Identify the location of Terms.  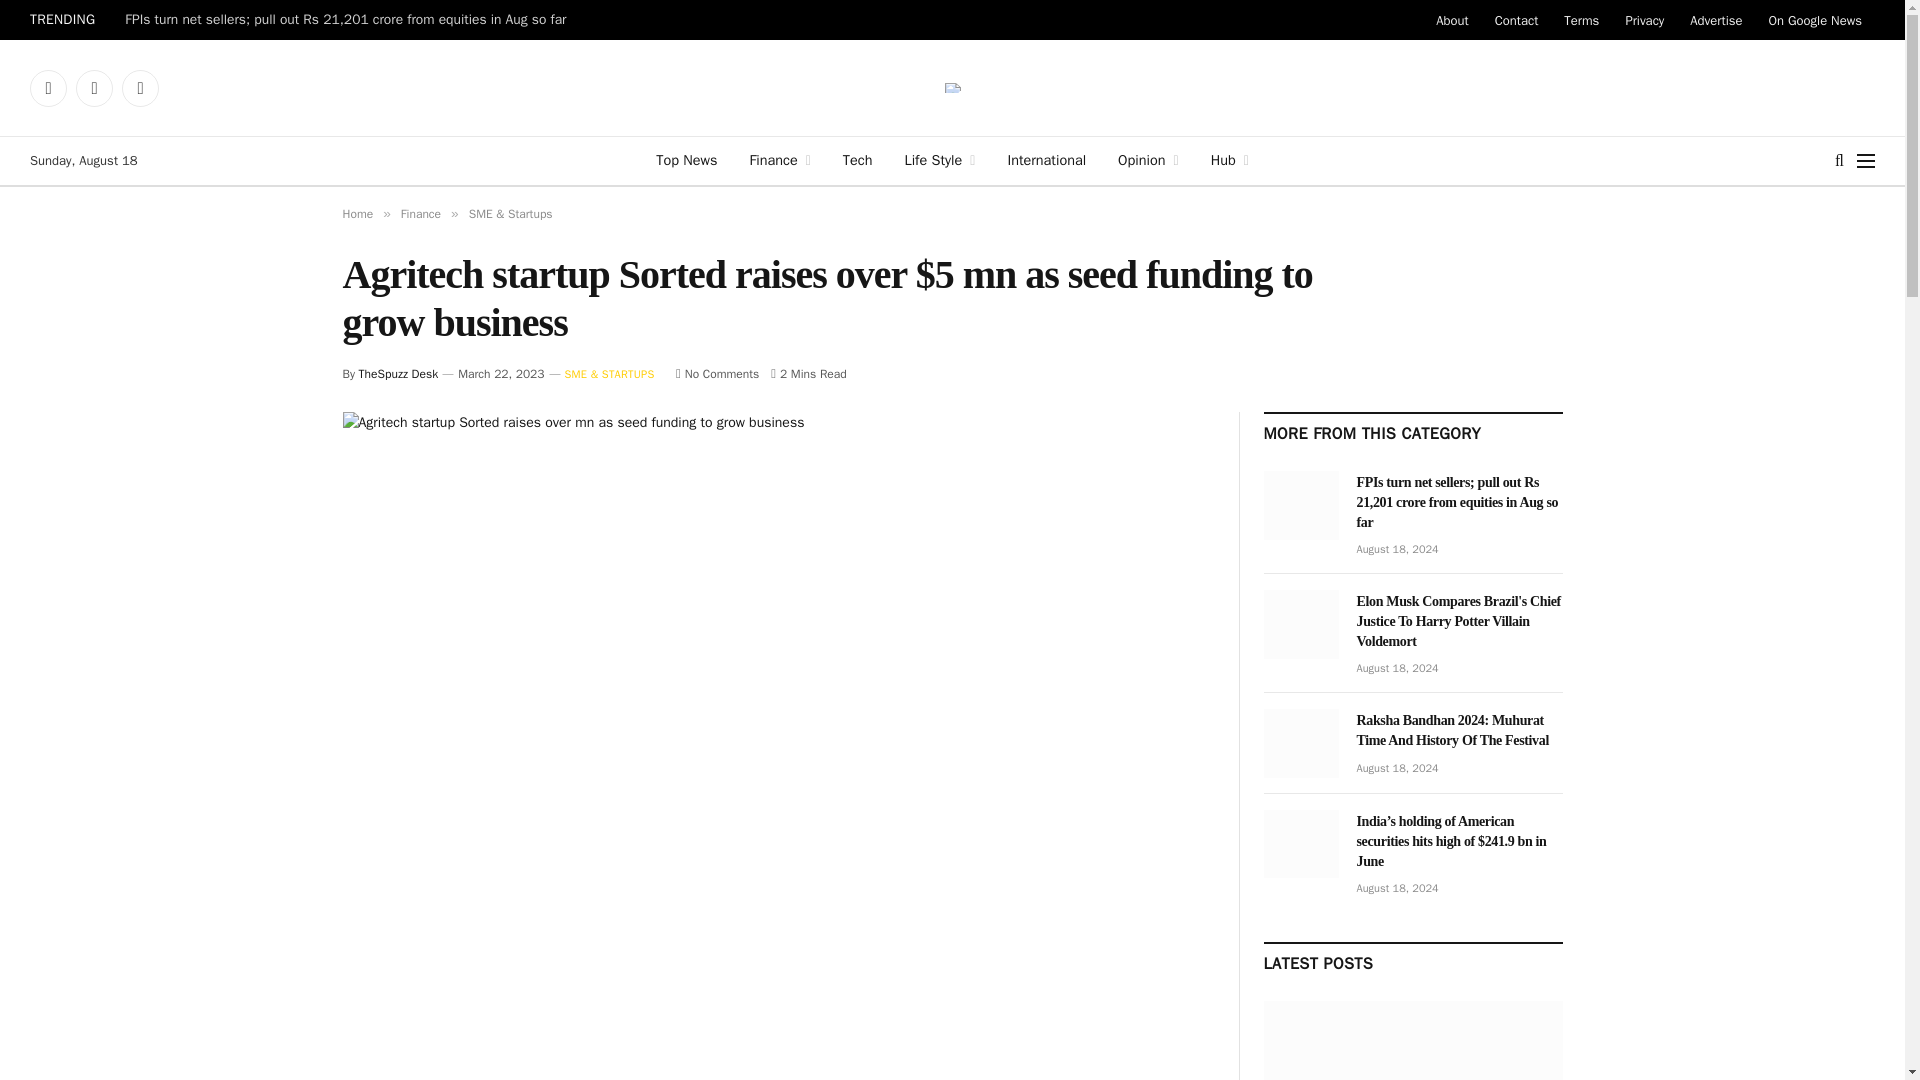
(1582, 20).